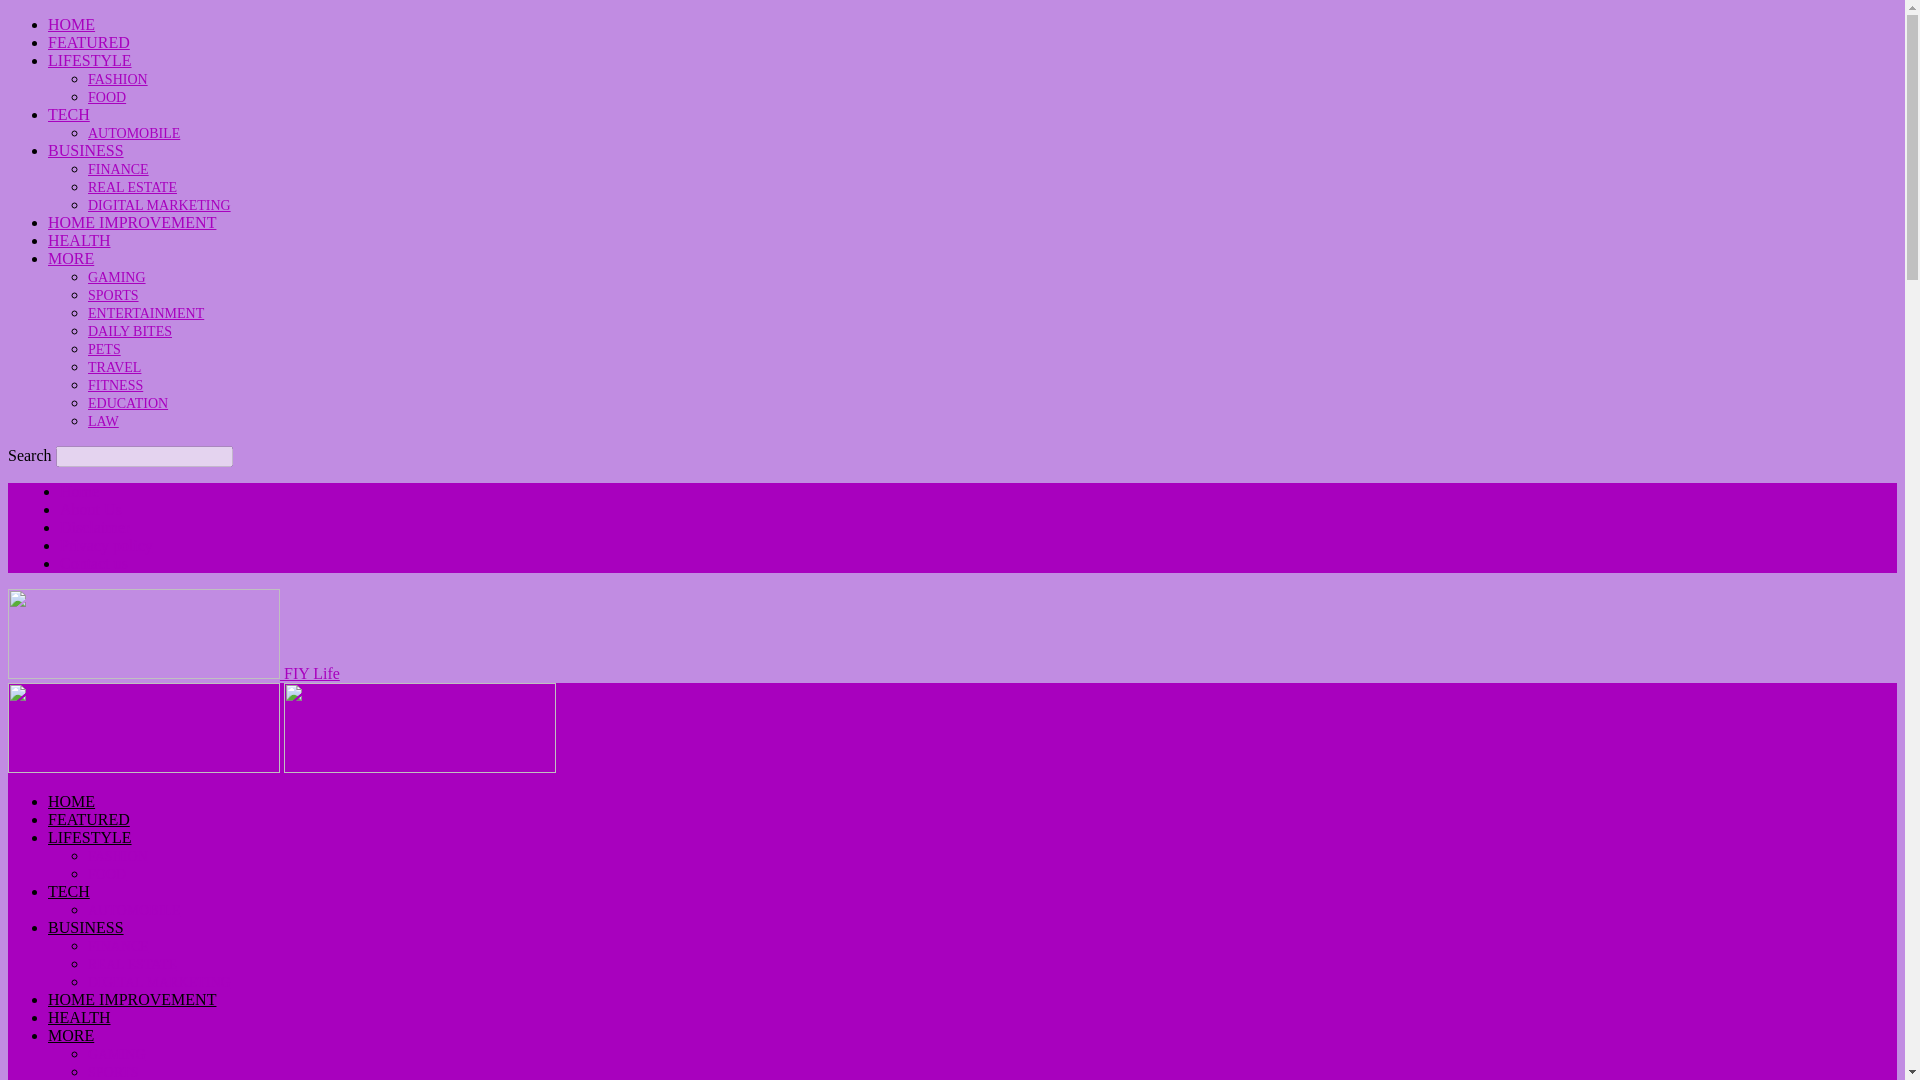  Describe the element at coordinates (89, 42) in the screenshot. I see `FEATURED` at that location.